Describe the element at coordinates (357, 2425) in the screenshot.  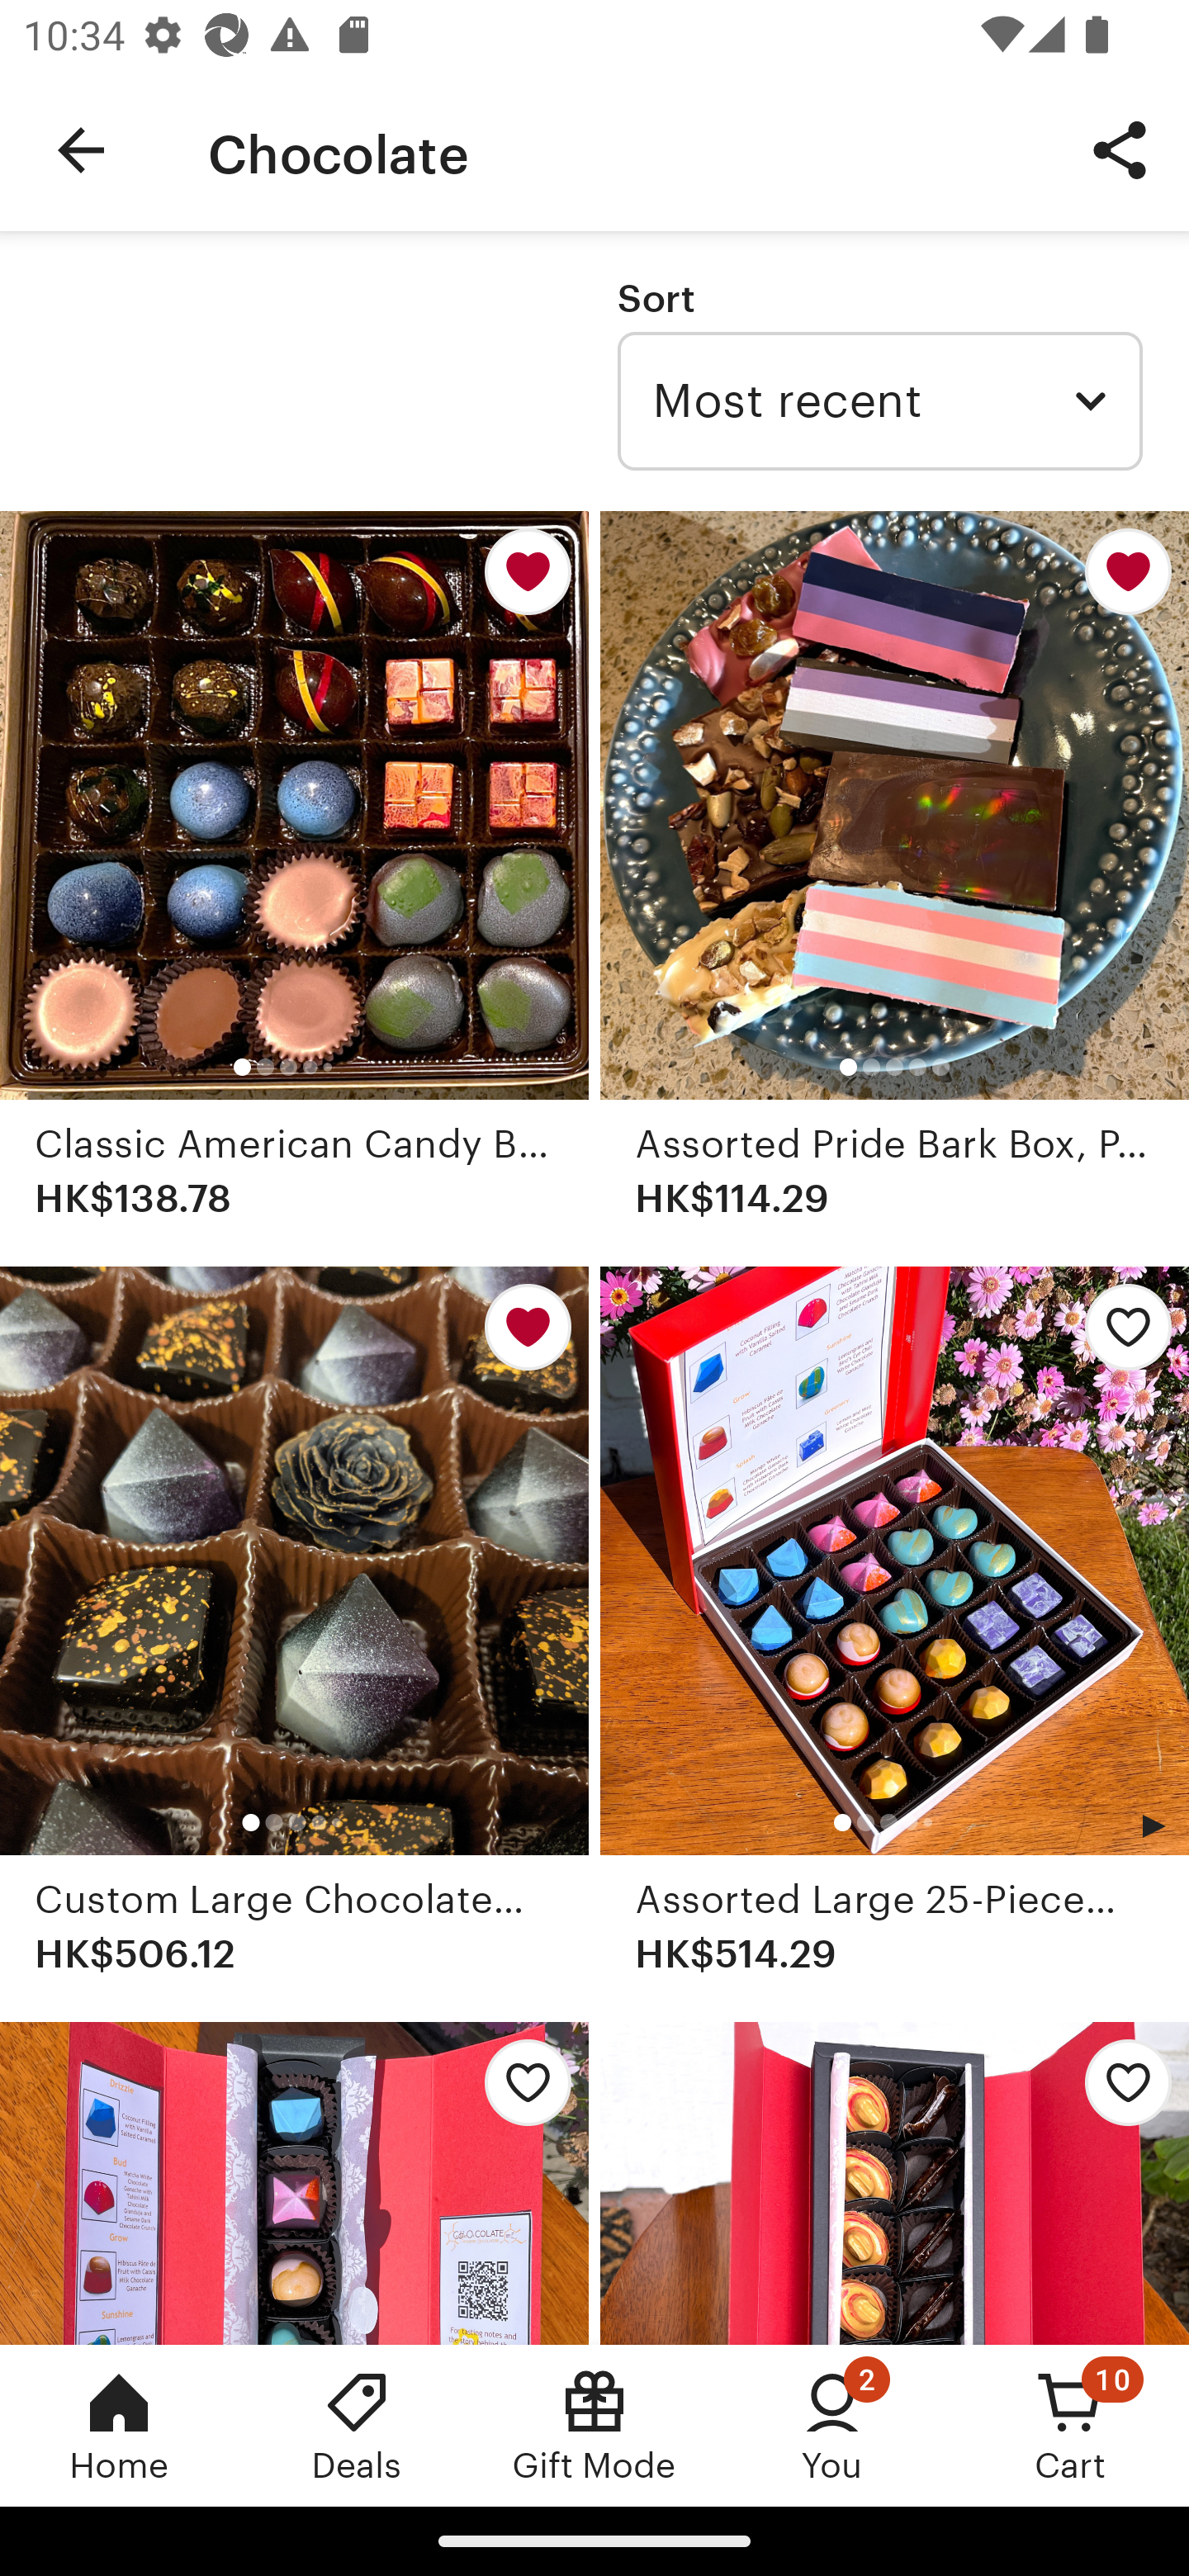
I see `Deals` at that location.